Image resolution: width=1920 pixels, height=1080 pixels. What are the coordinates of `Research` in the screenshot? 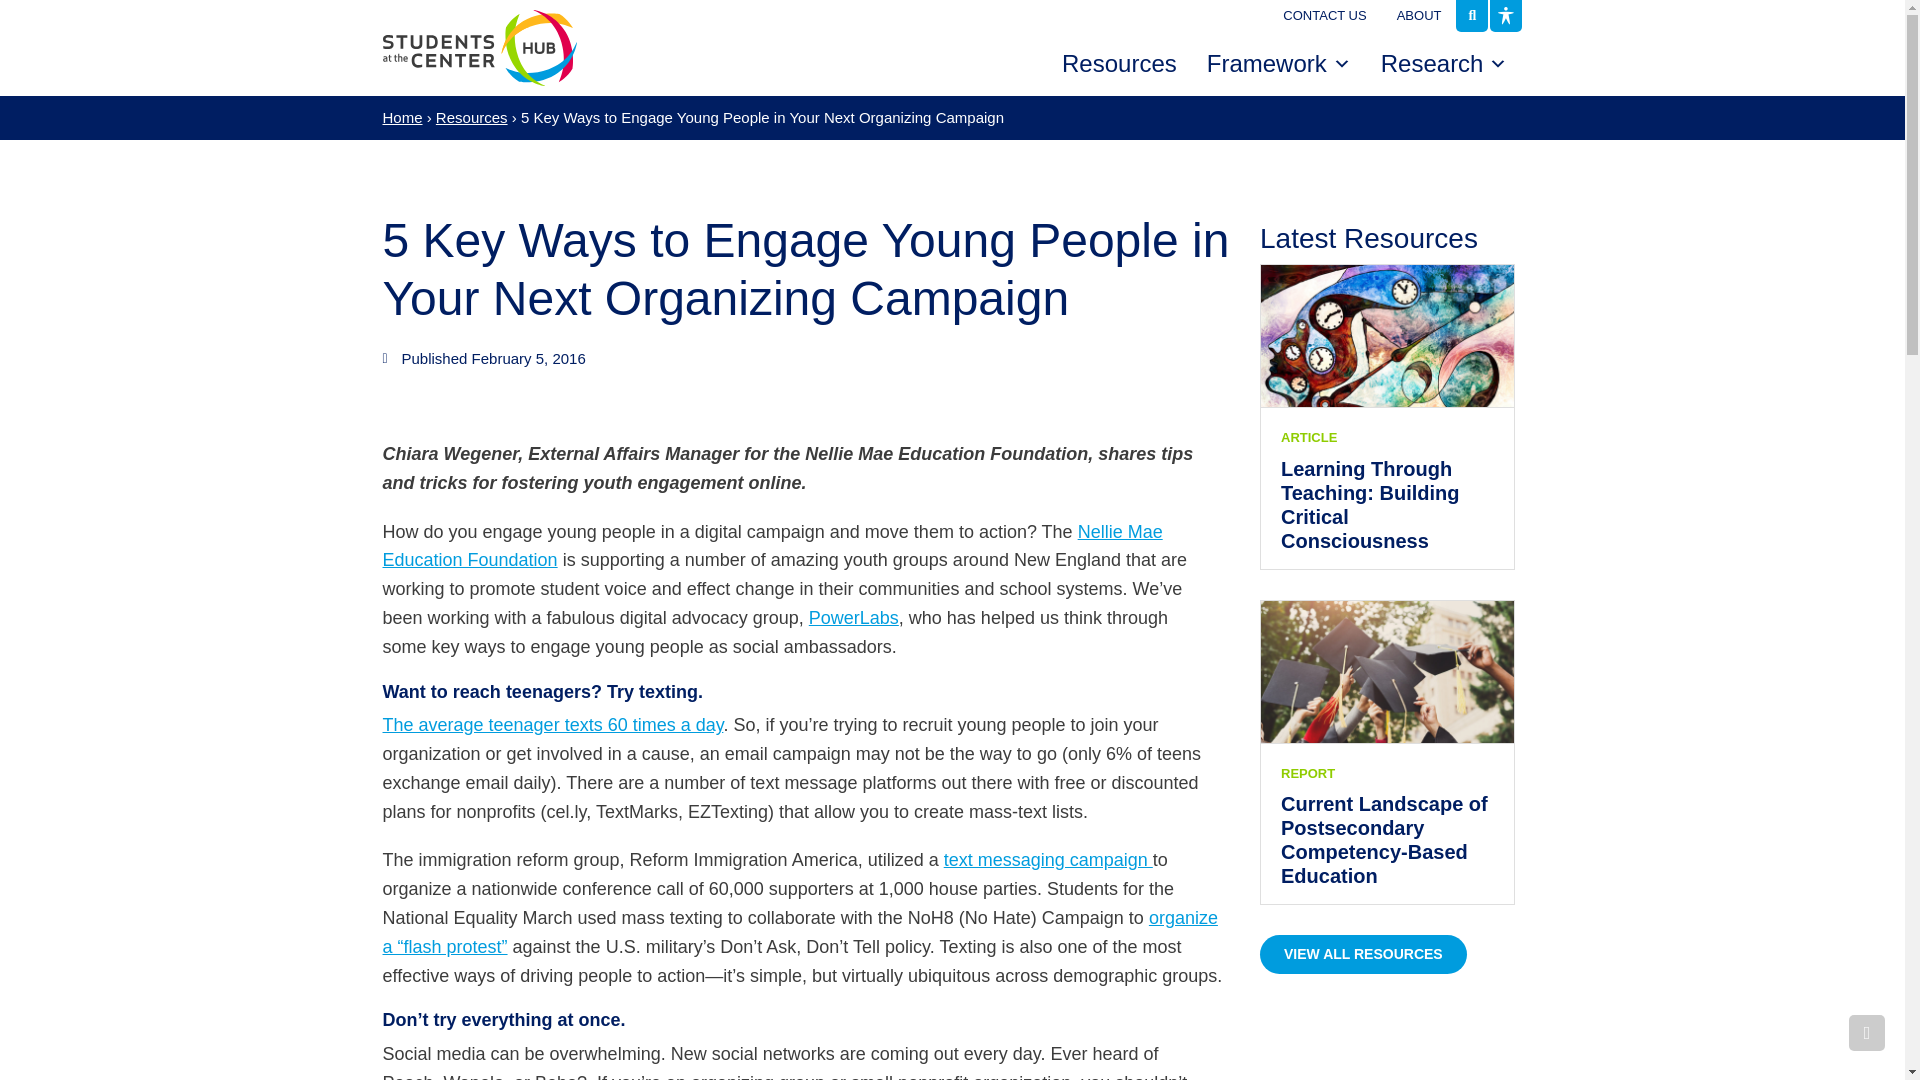 It's located at (1444, 64).